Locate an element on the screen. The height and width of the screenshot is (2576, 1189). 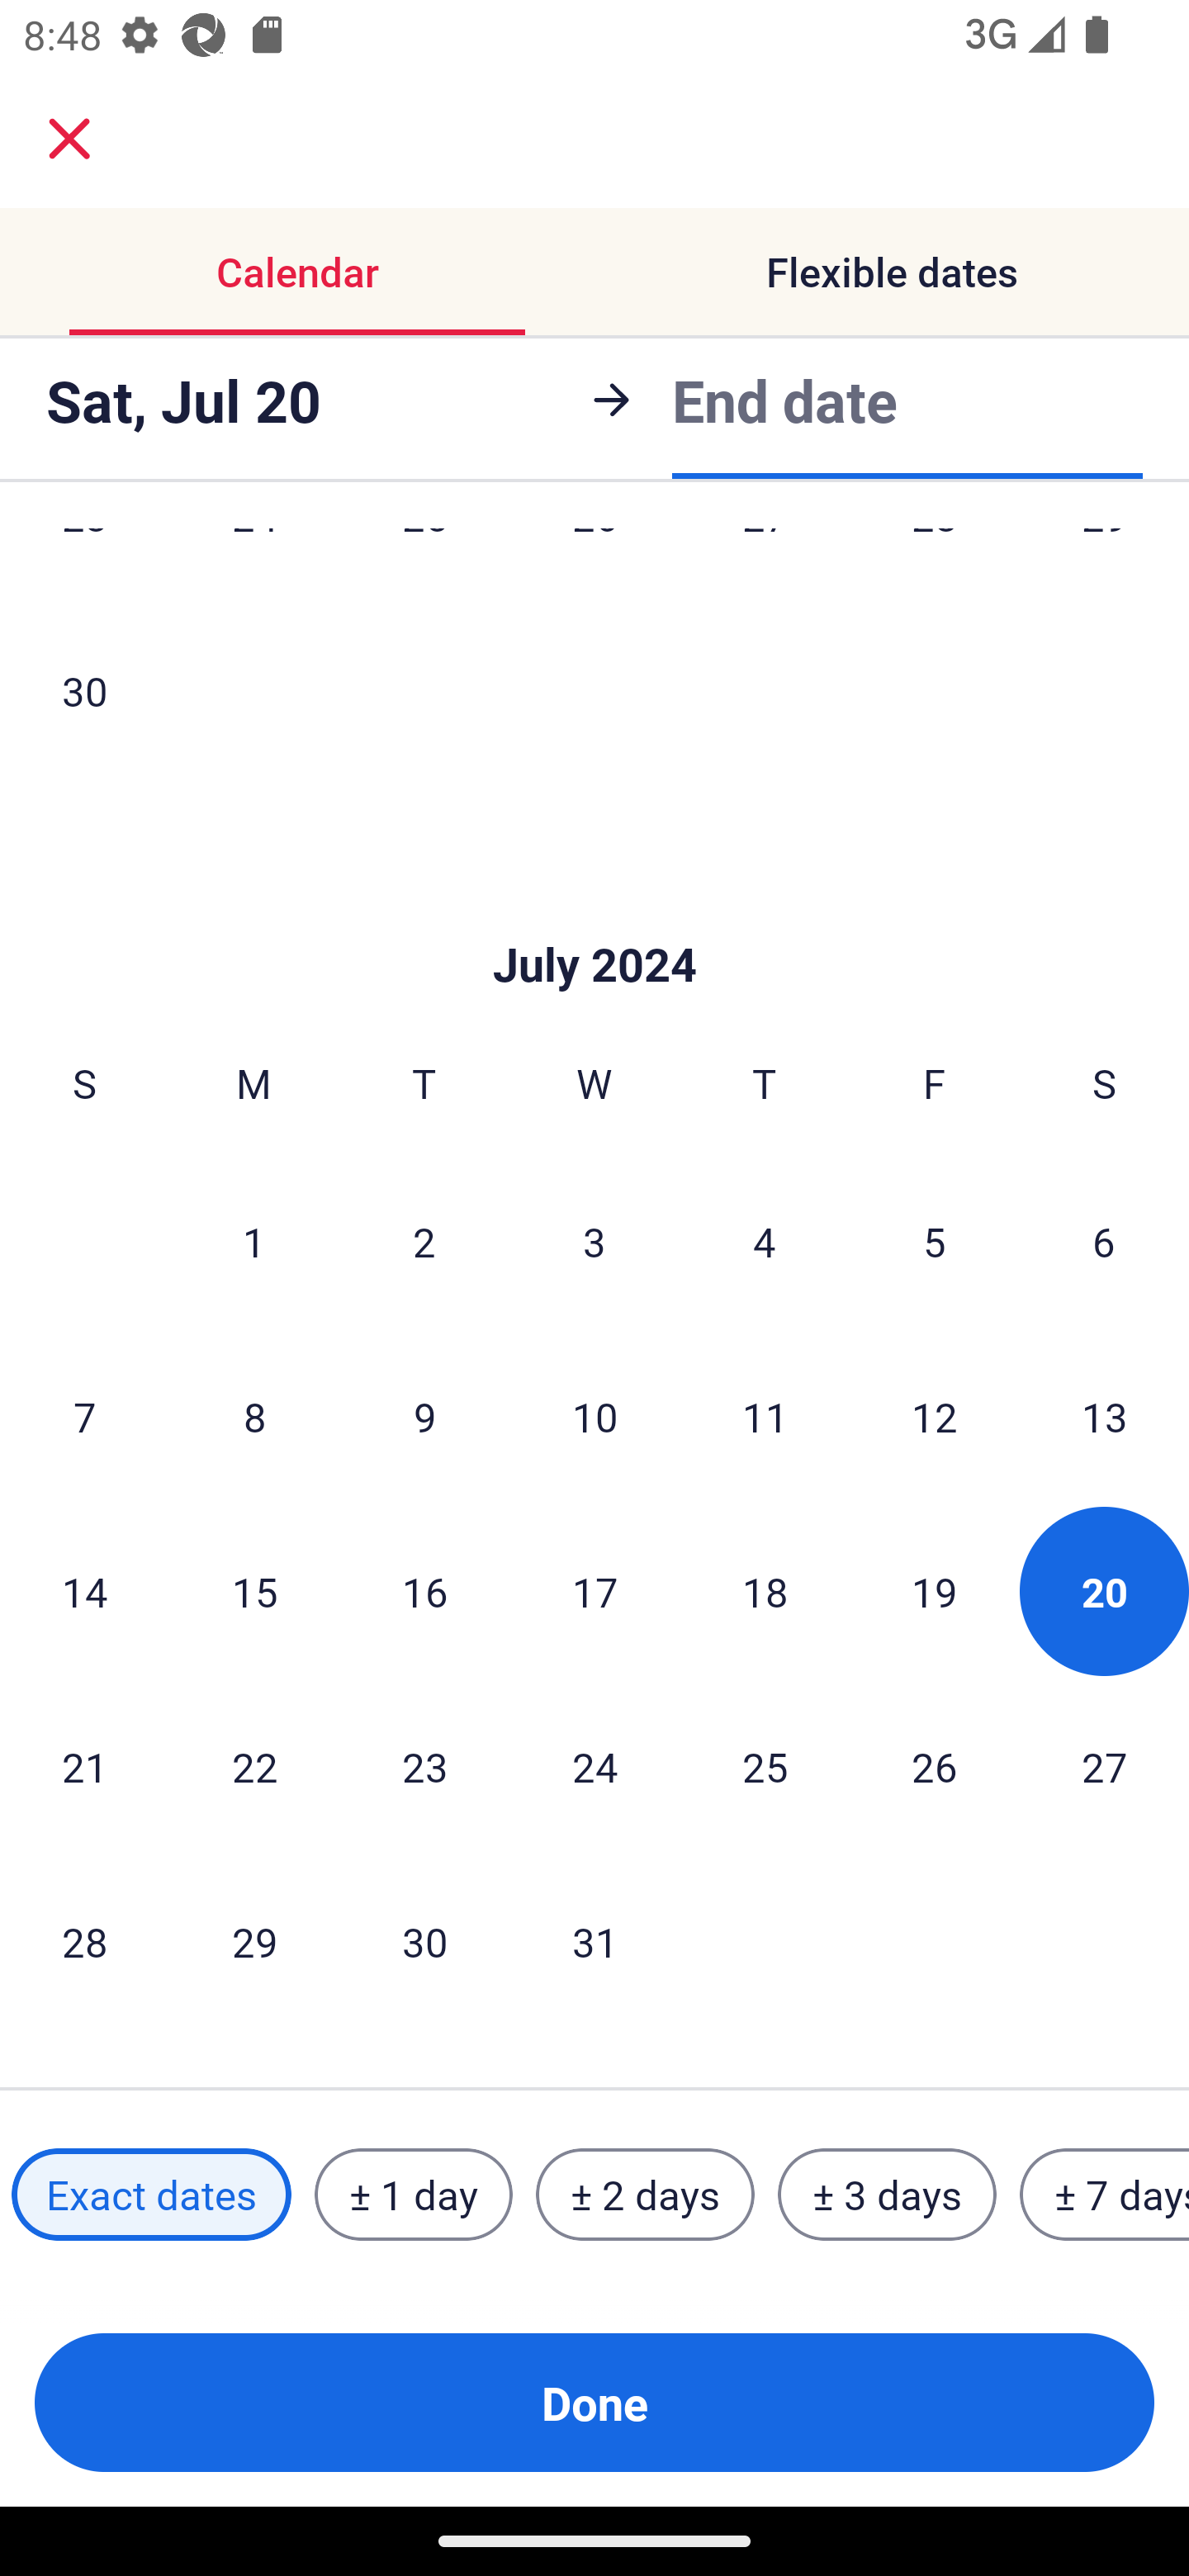
30 Sunday, June 30, 2024 is located at coordinates (84, 690).